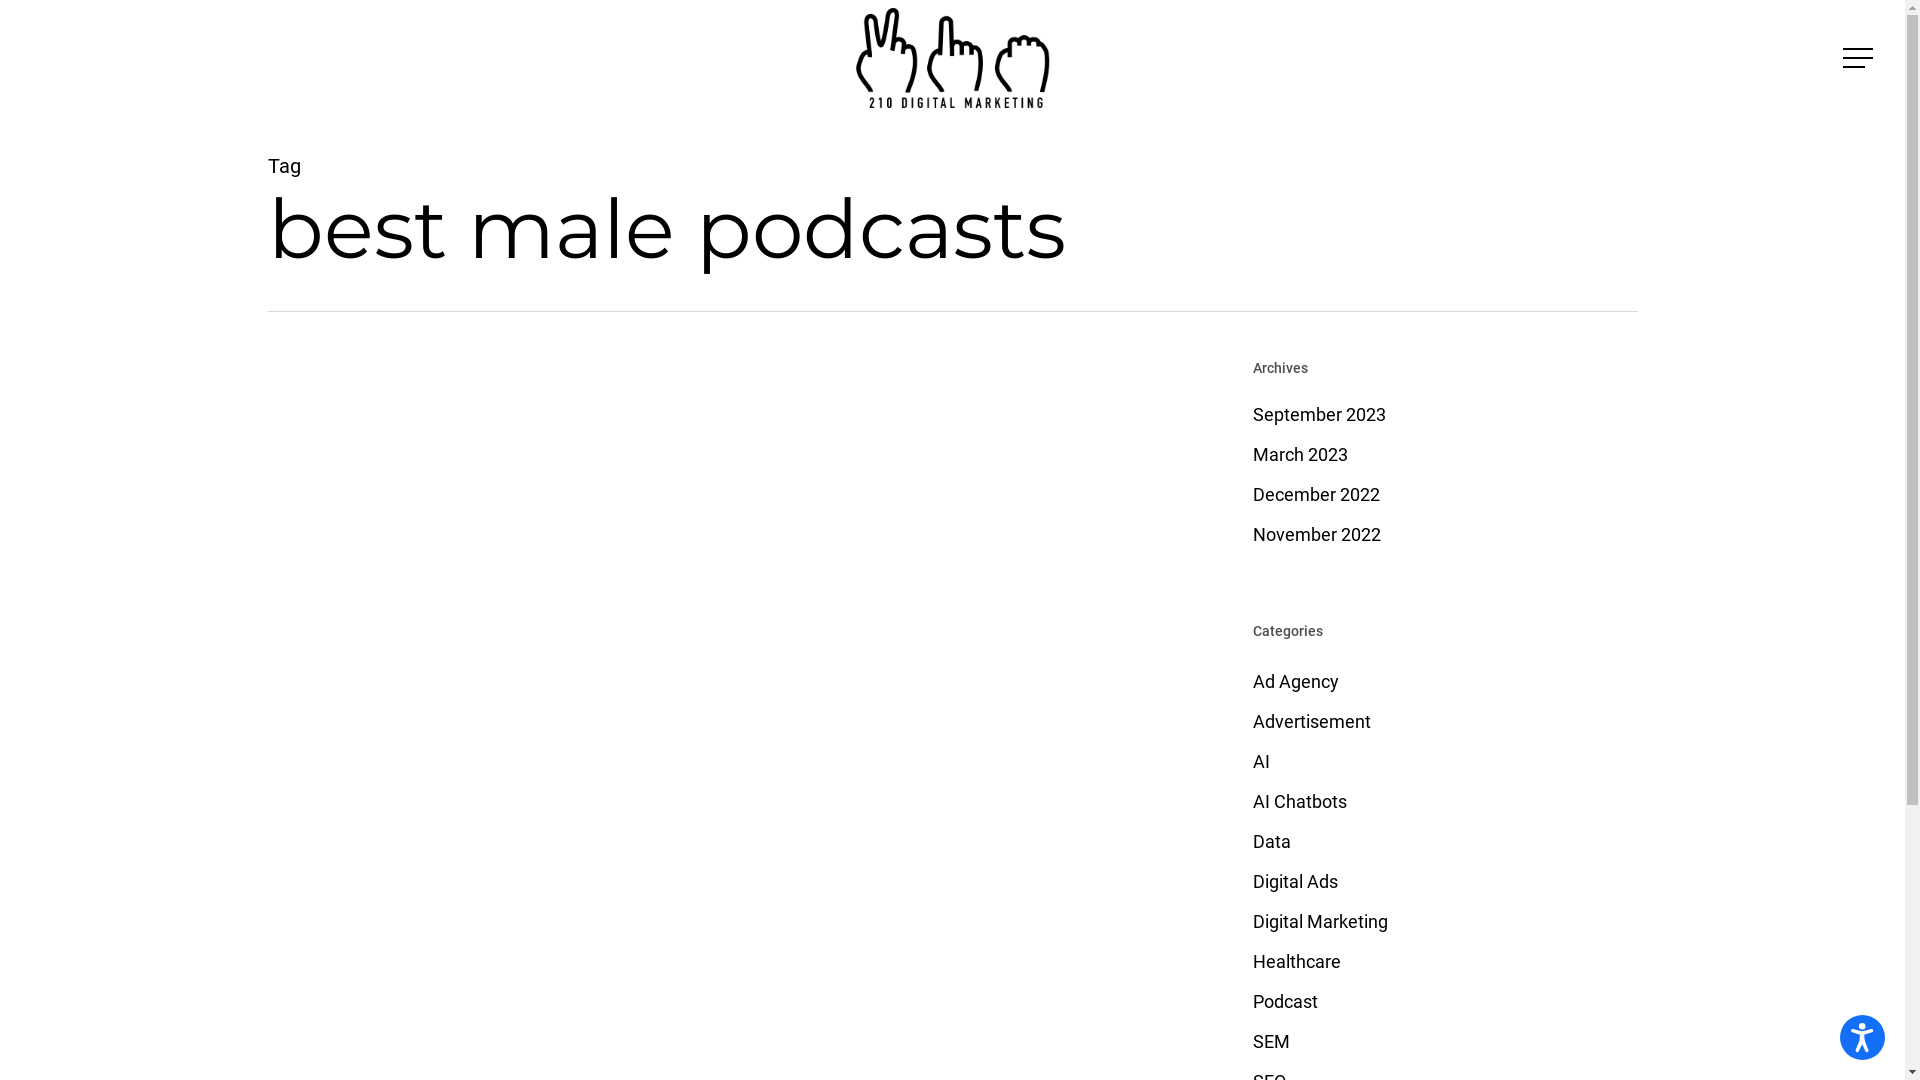  Describe the element at coordinates (1442, 535) in the screenshot. I see `November 2022` at that location.